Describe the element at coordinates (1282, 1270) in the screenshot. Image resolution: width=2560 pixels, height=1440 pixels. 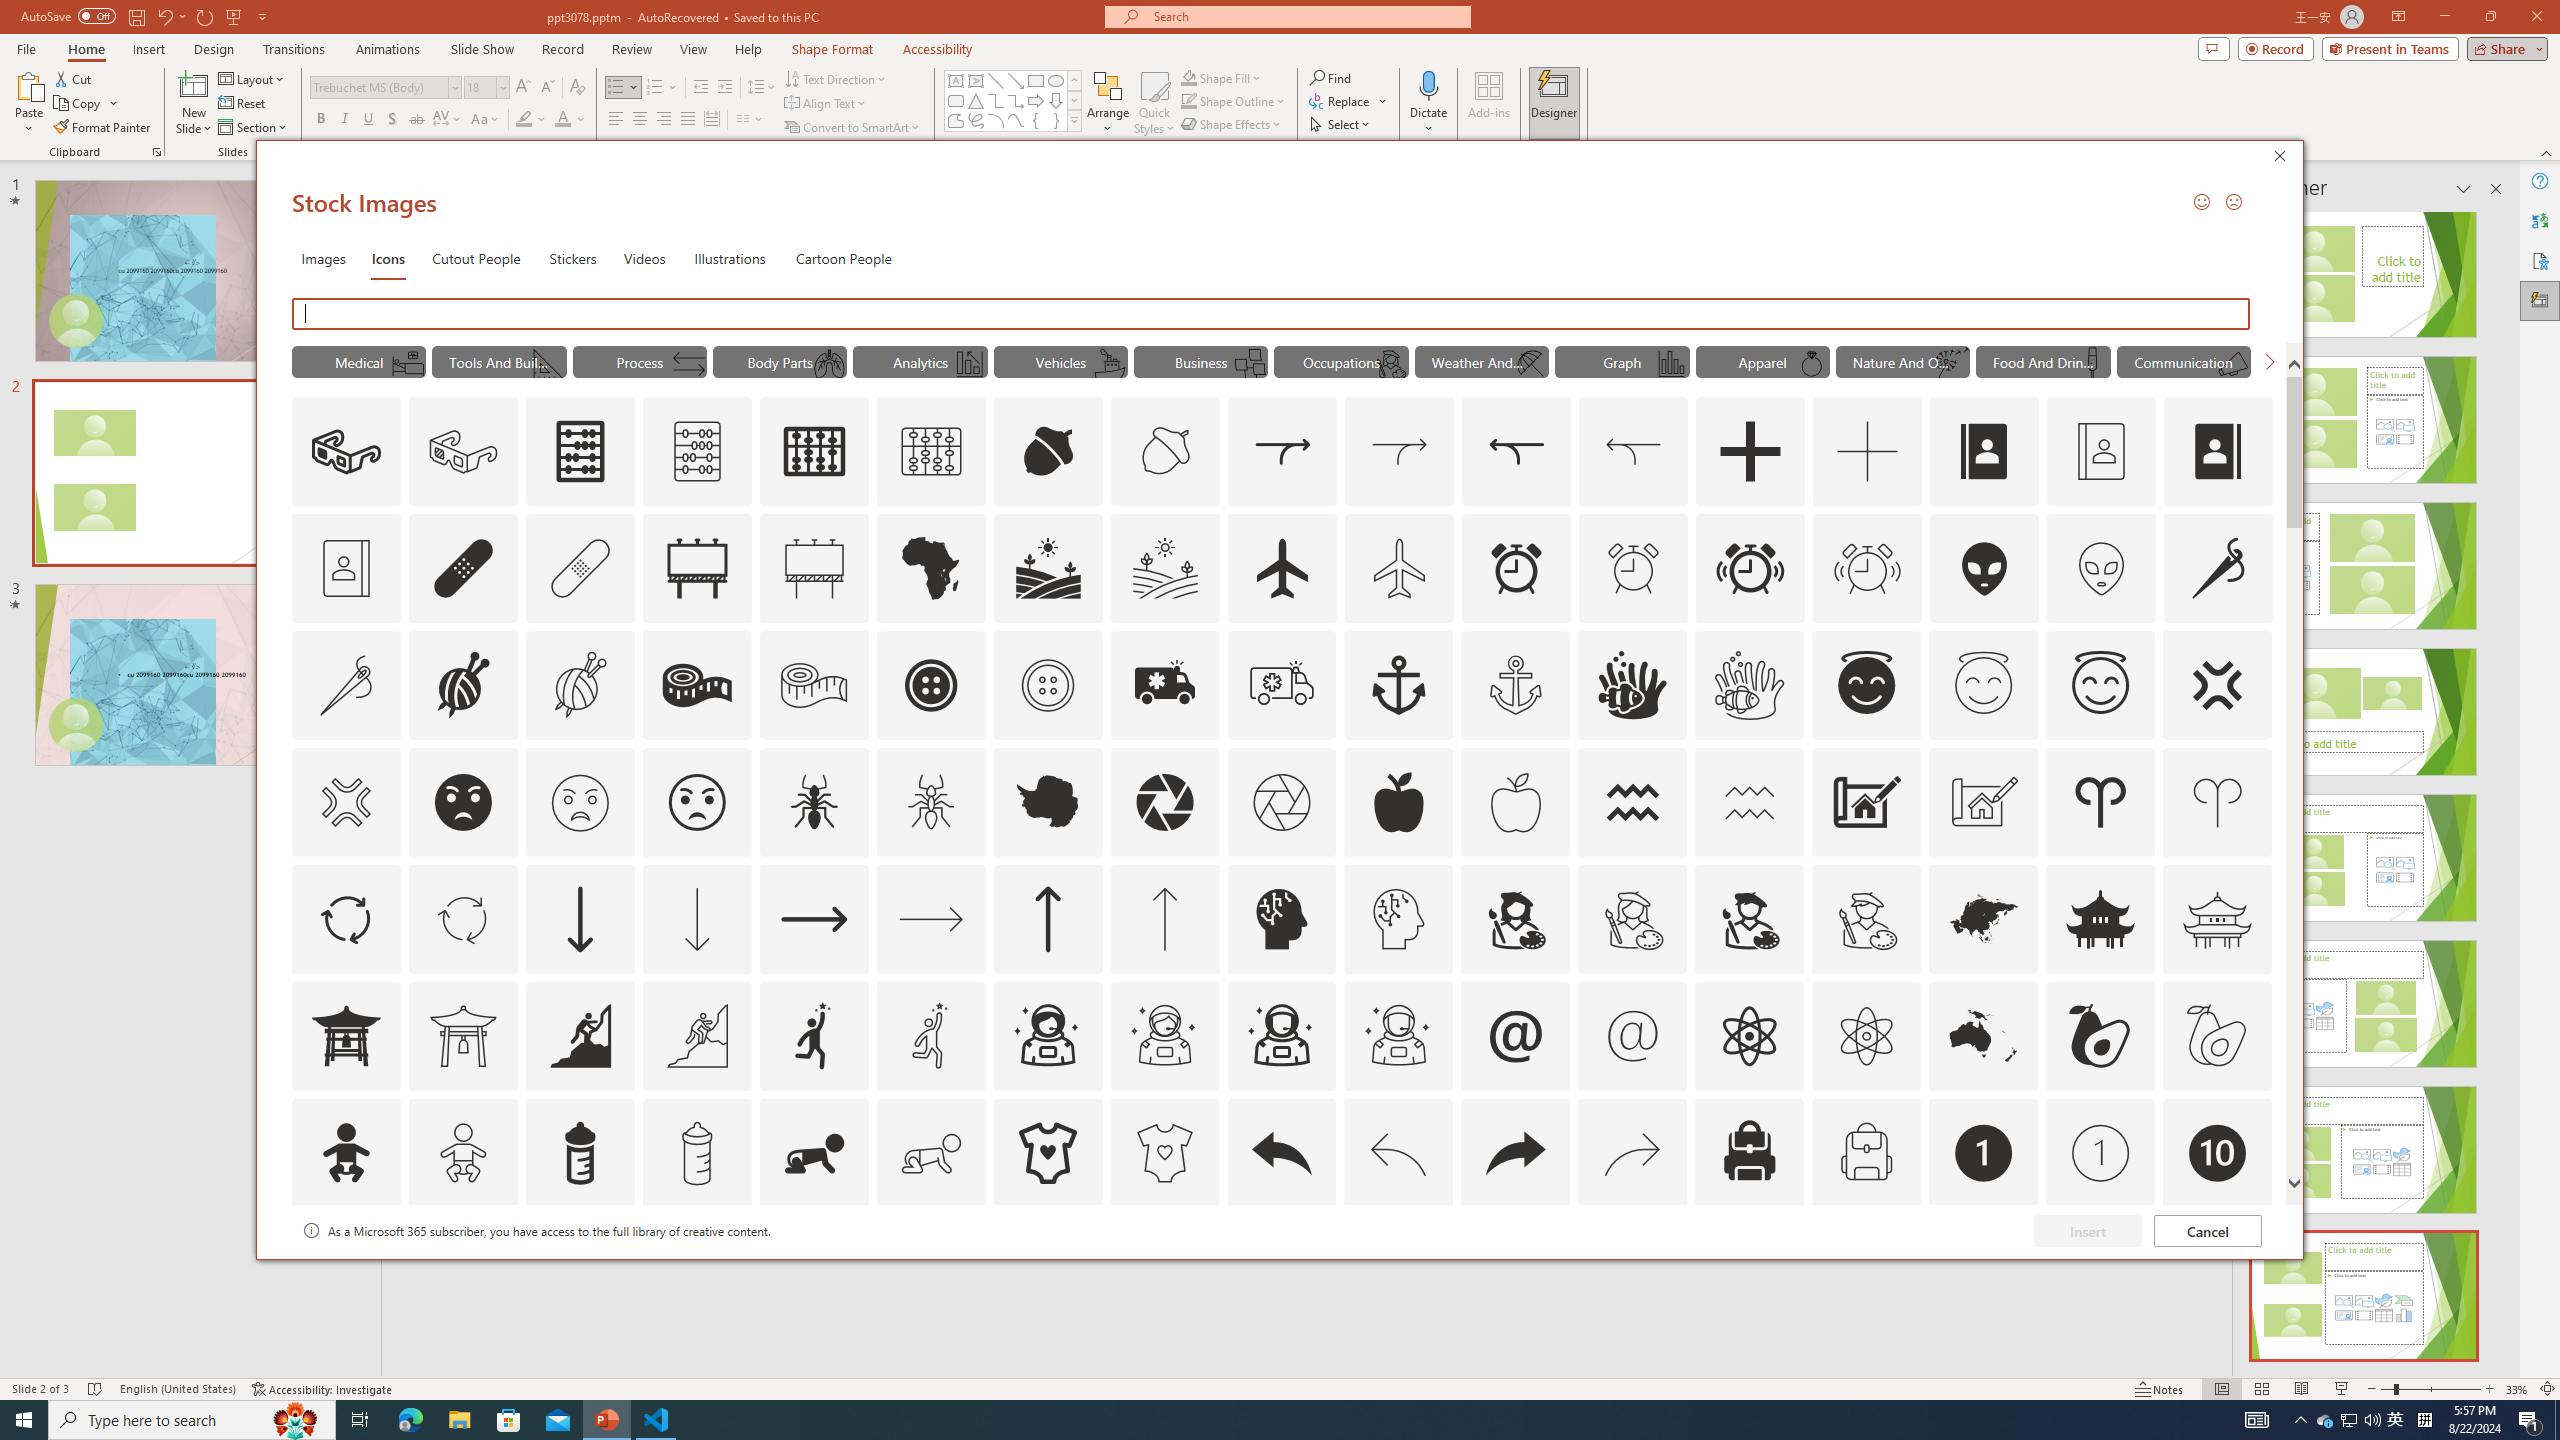
I see `AutomationID: Icons_Badge5_M` at that location.